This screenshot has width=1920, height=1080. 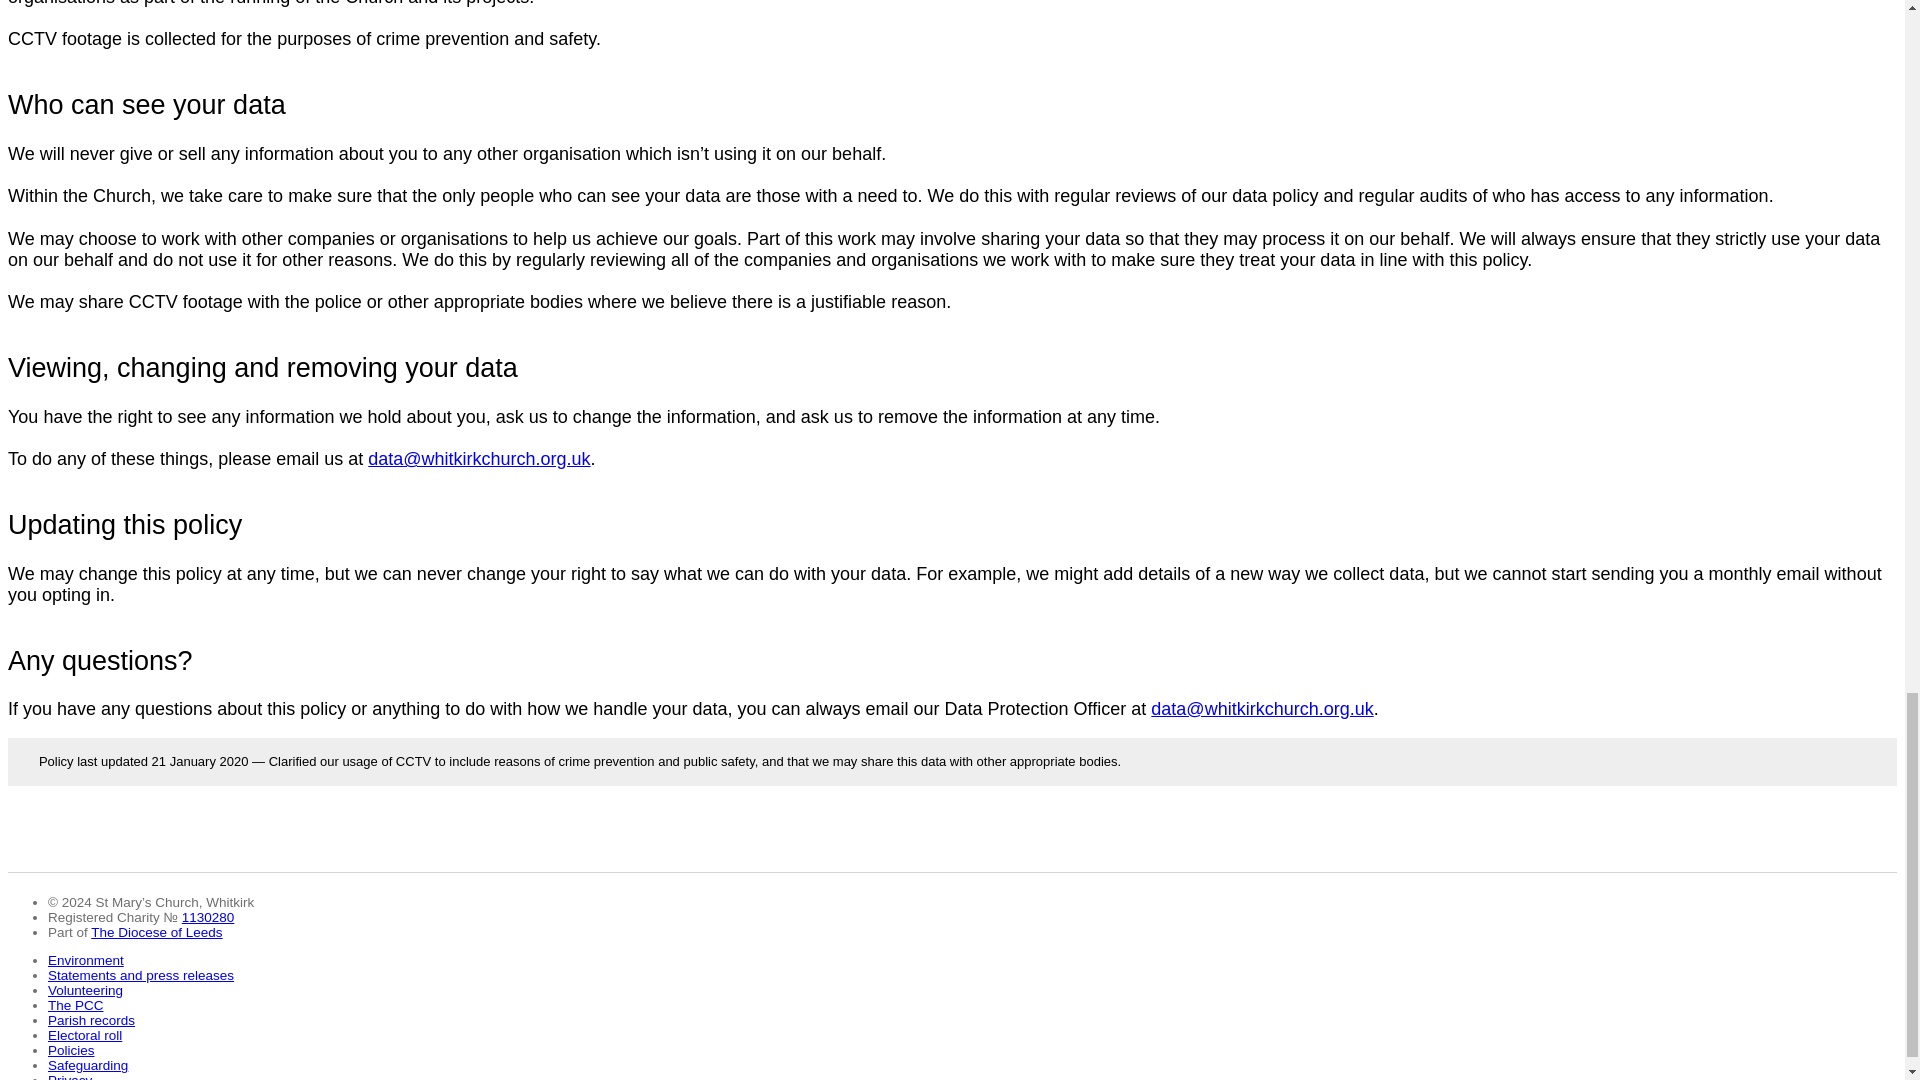 I want to click on Environment, so click(x=86, y=960).